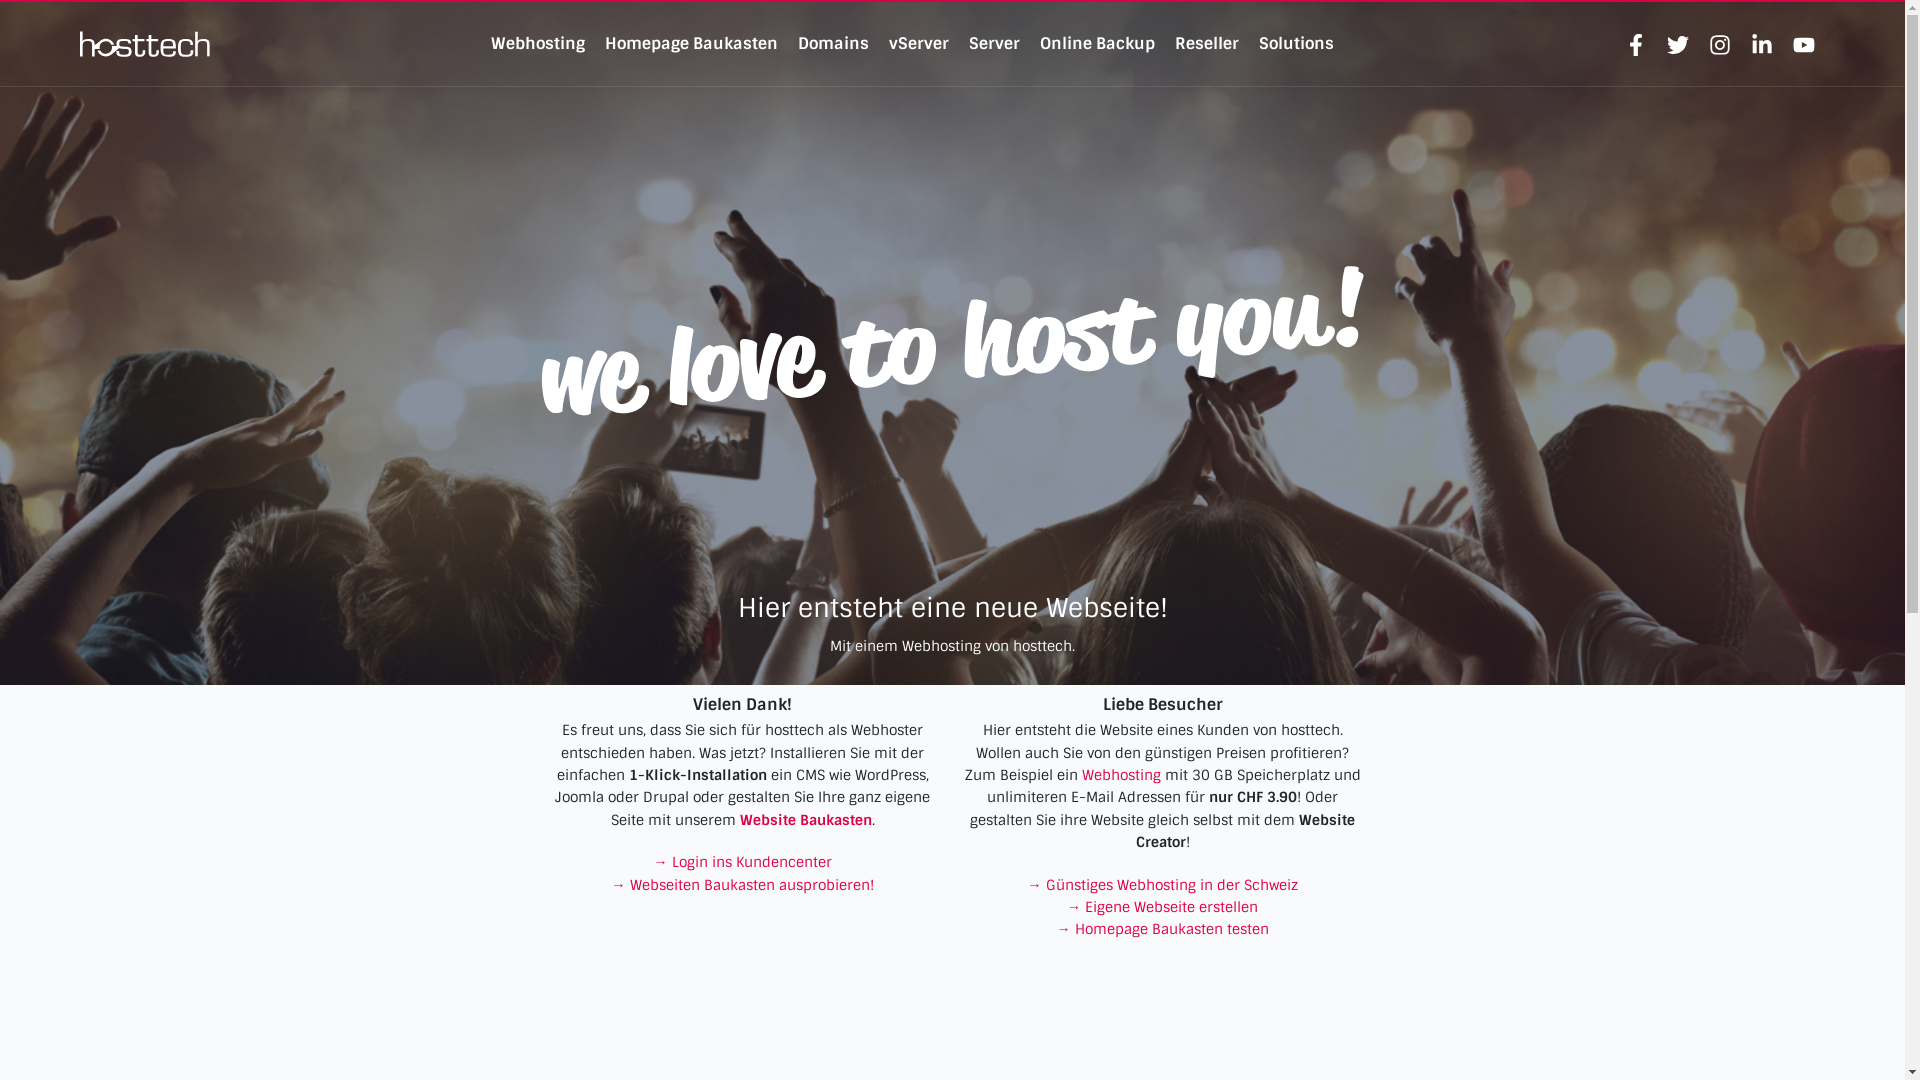  I want to click on vServer, so click(919, 44).